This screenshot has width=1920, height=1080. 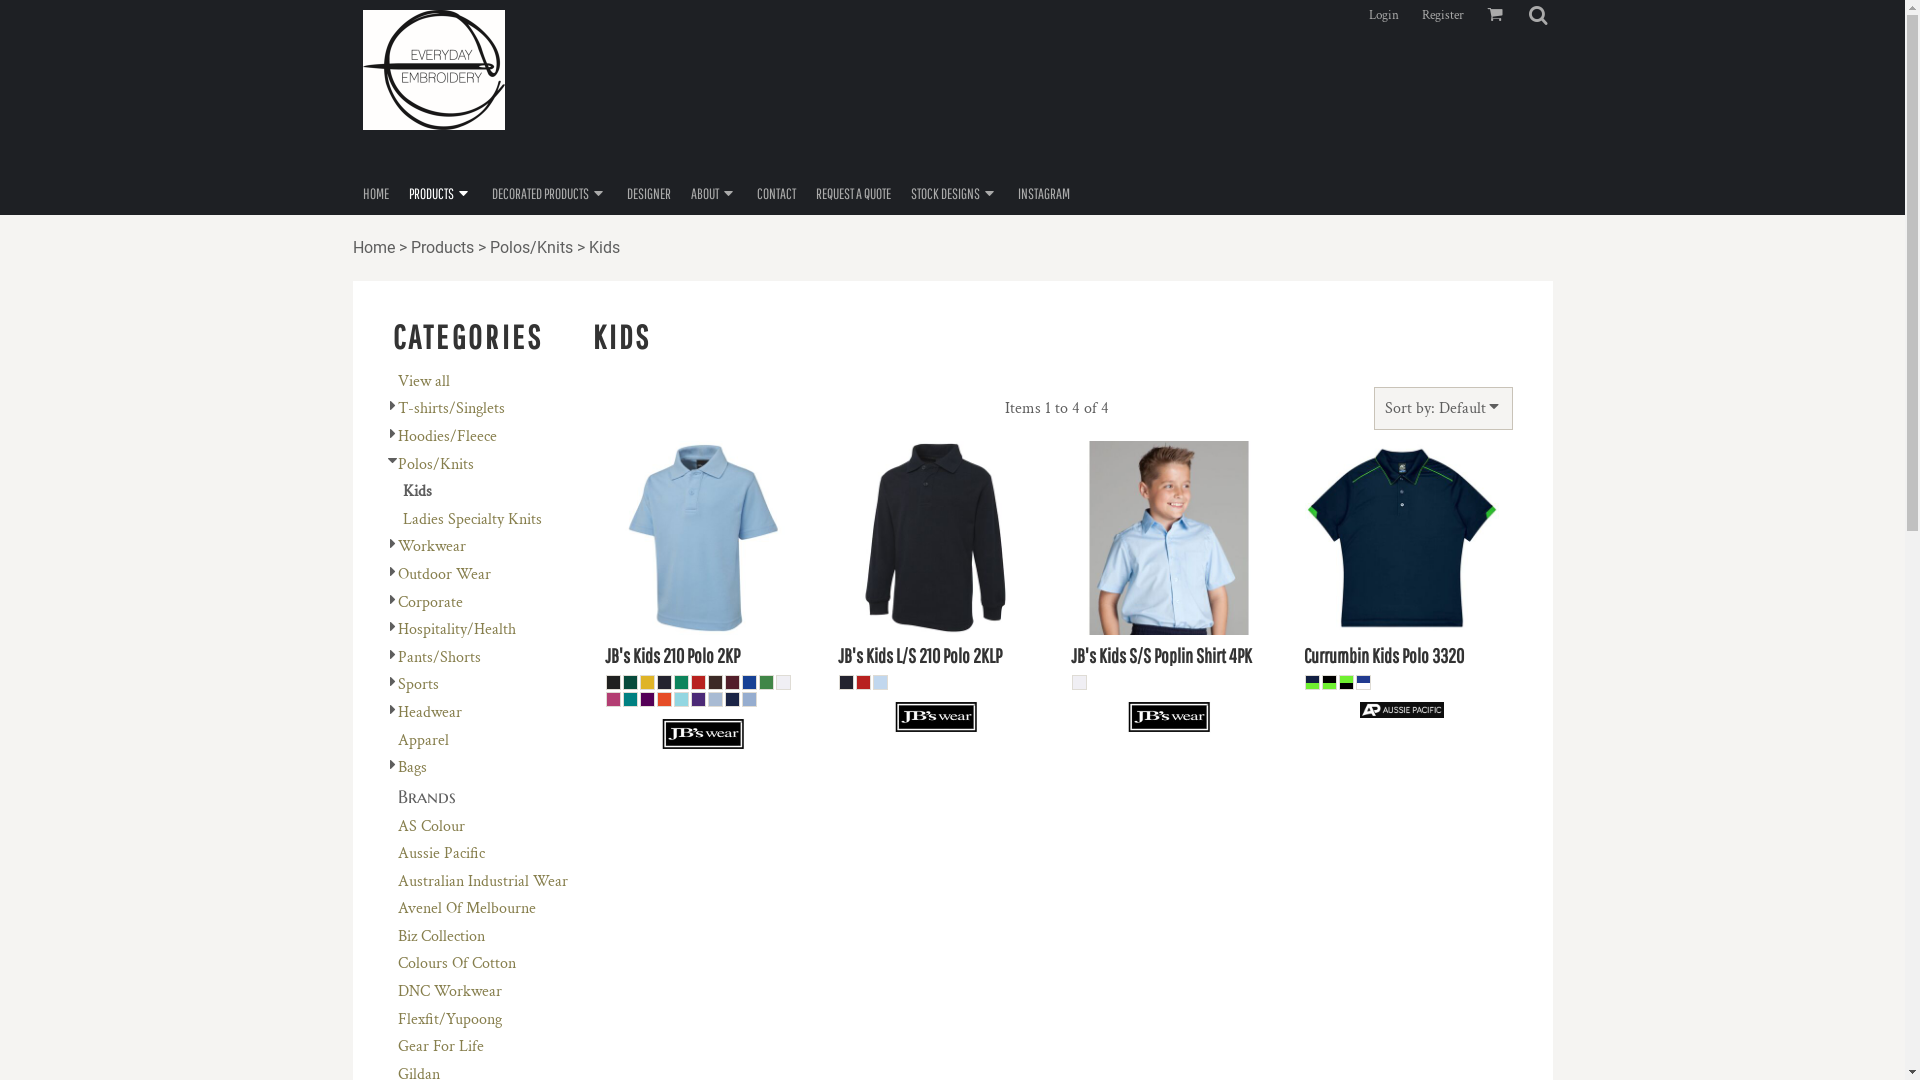 I want to click on Aussie Pacific Currumbin Kids Polo 3320, so click(x=1402, y=538).